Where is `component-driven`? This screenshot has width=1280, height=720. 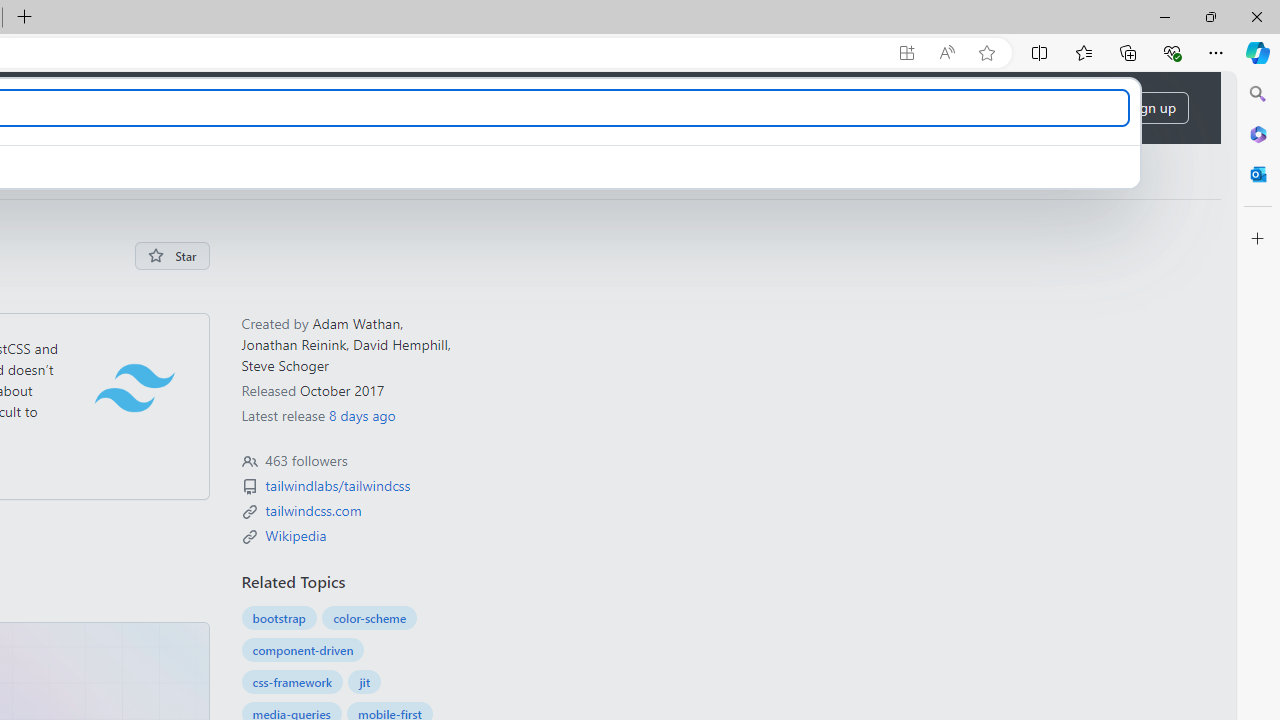 component-driven is located at coordinates (302, 649).